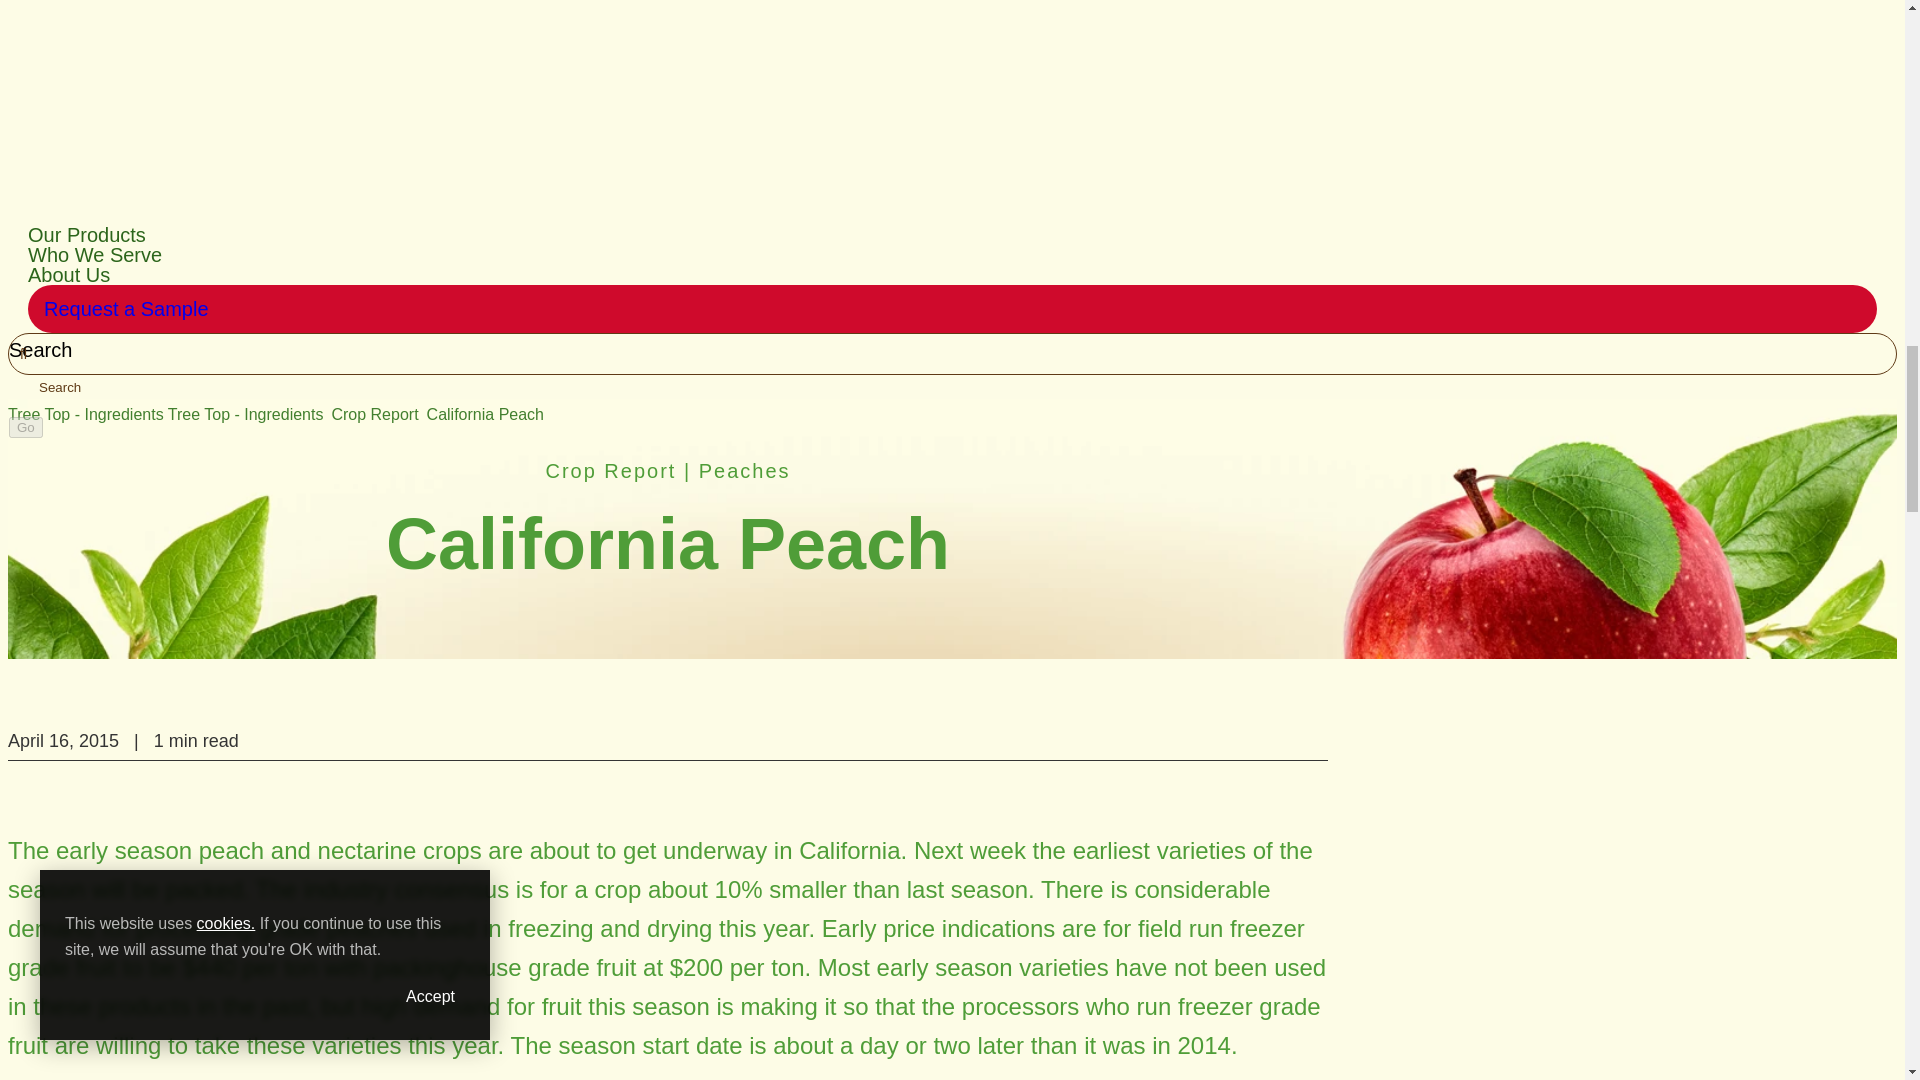  What do you see at coordinates (94, 254) in the screenshot?
I see `Who We Serve` at bounding box center [94, 254].